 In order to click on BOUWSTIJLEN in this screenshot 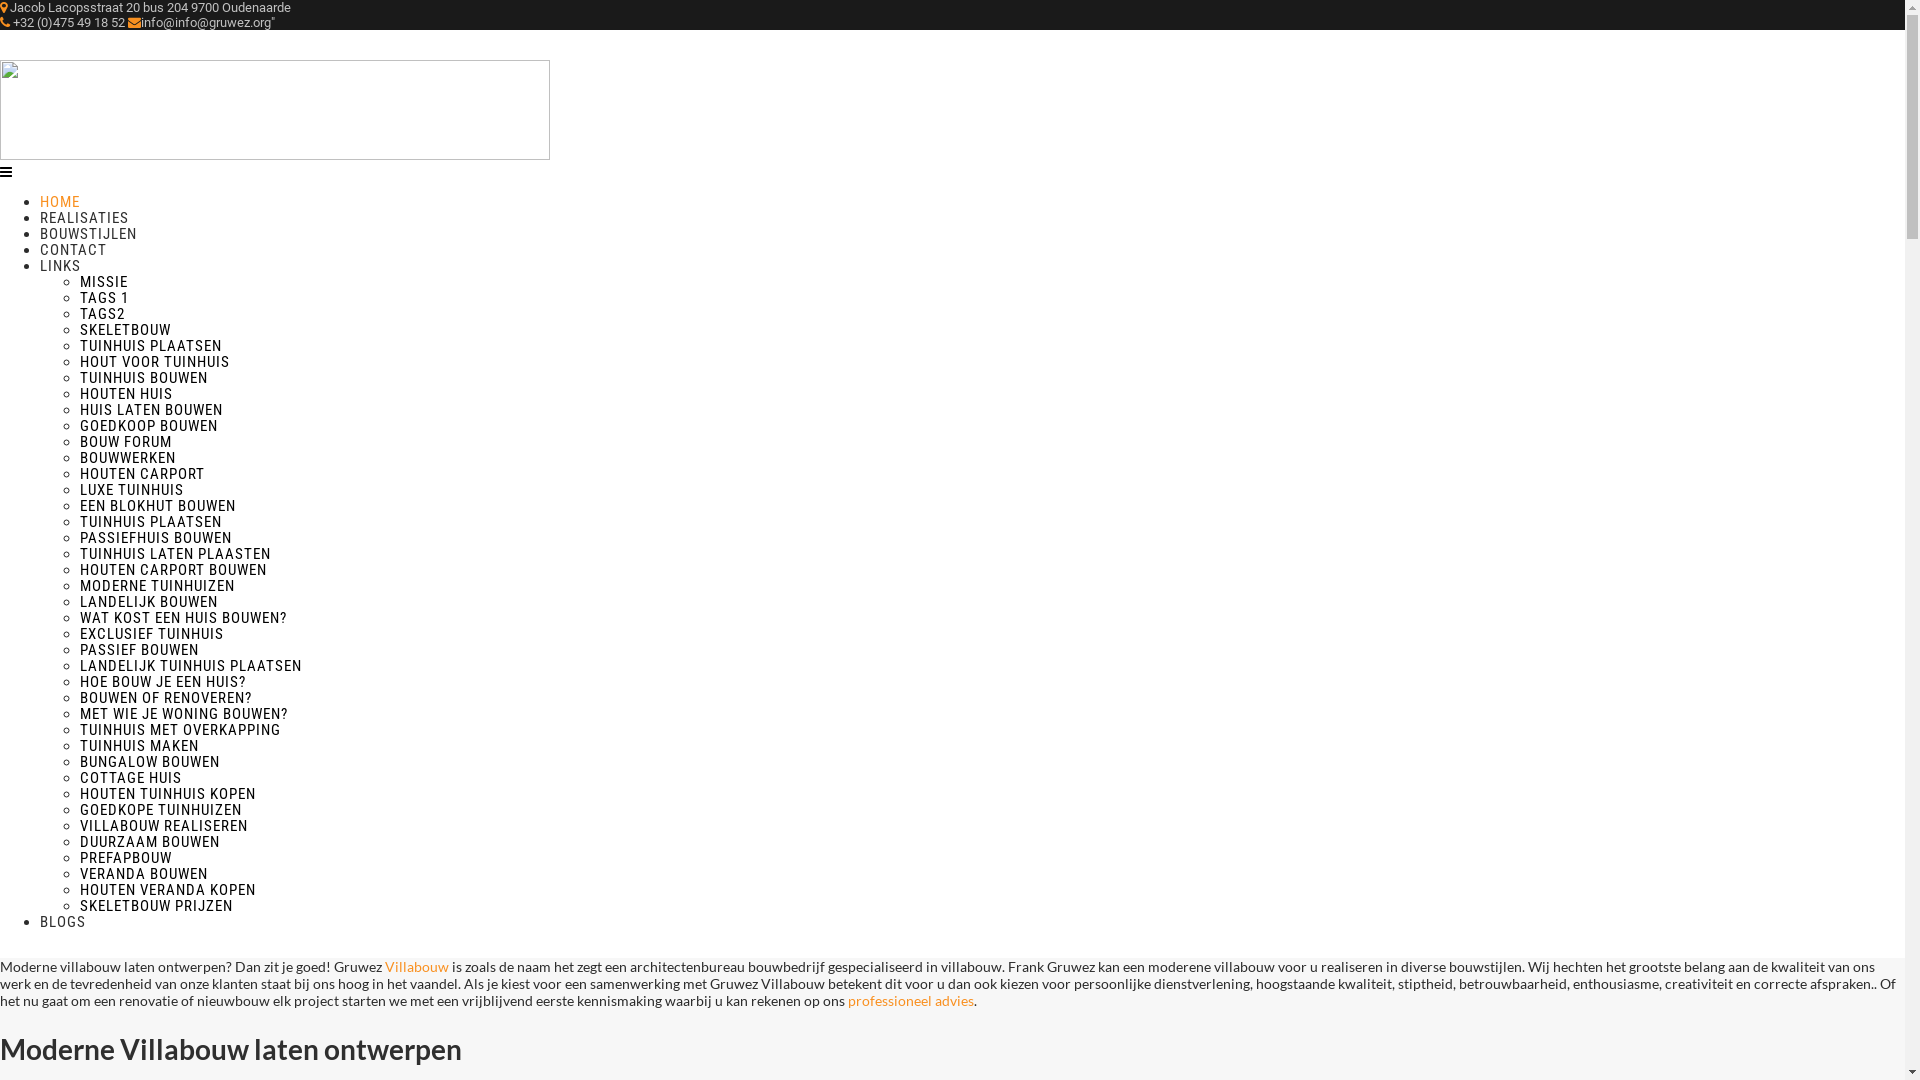, I will do `click(88, 234)`.